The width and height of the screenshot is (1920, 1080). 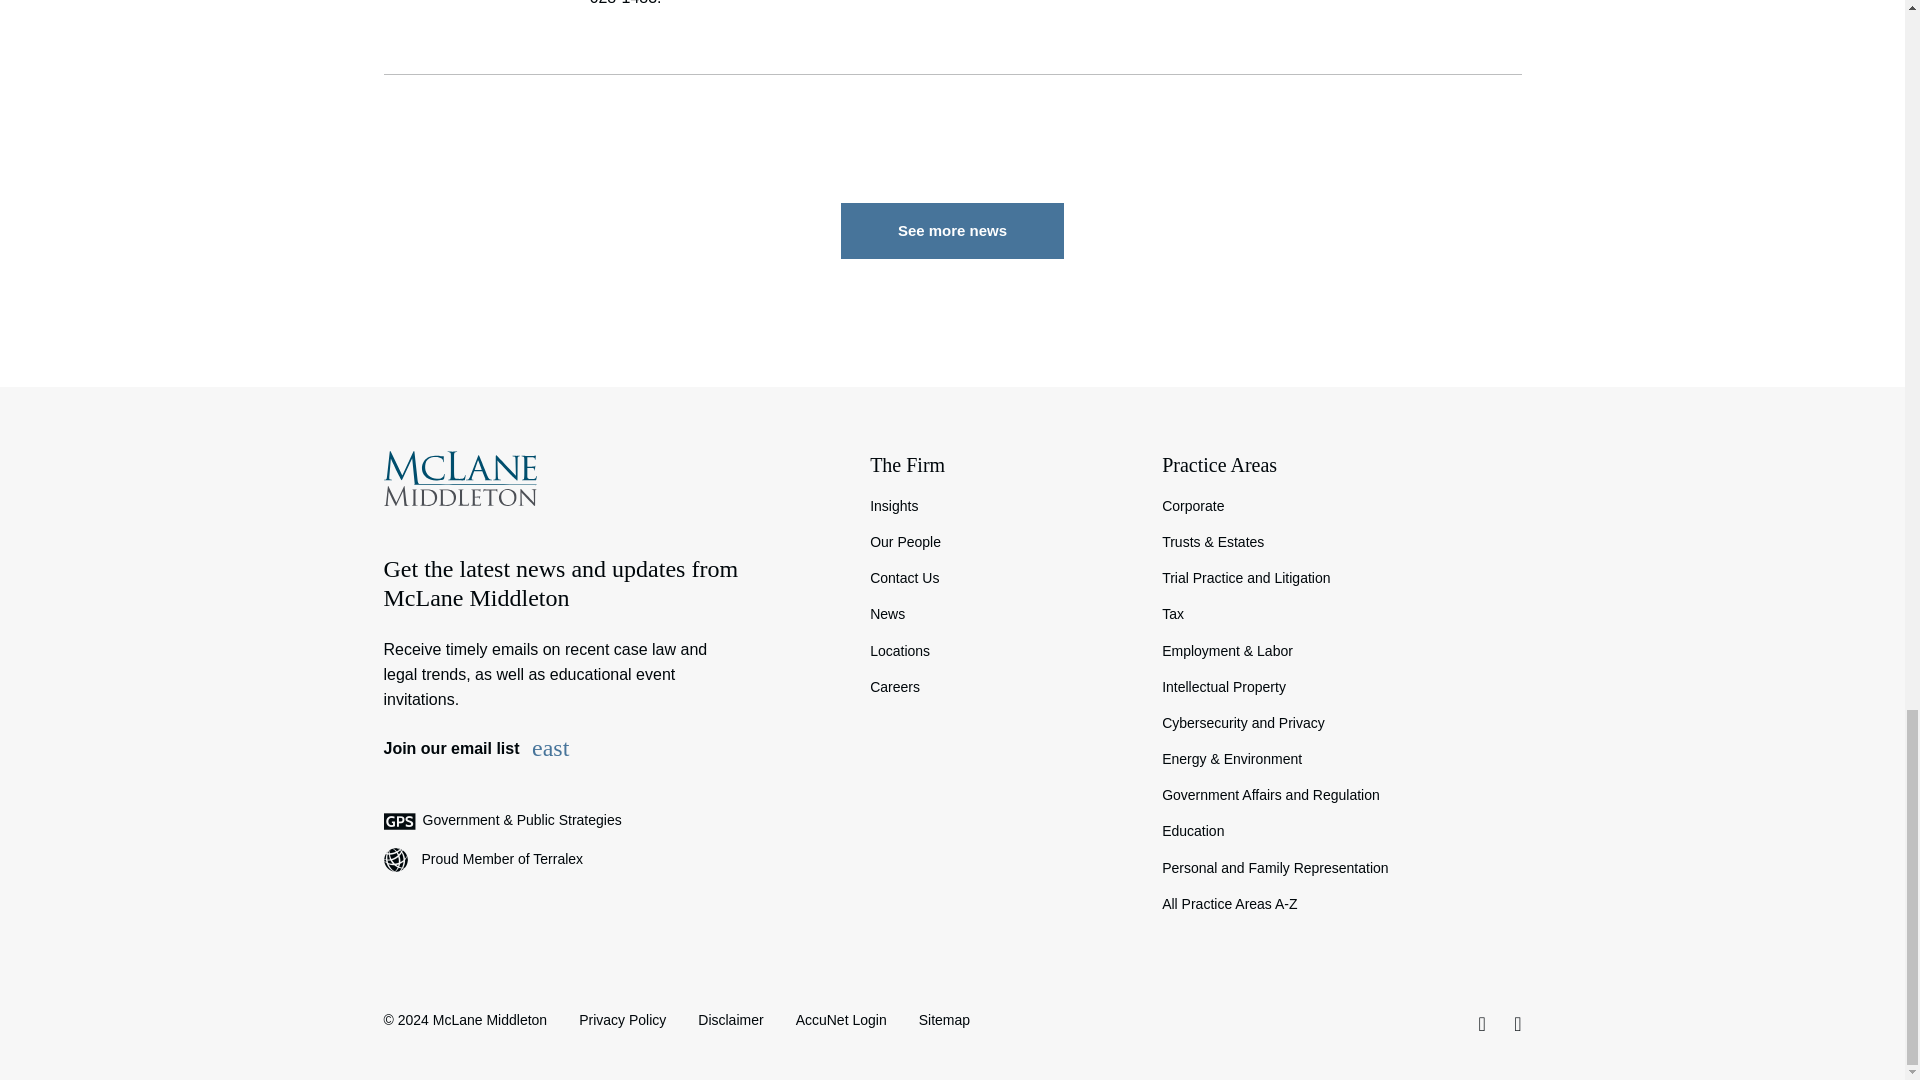 I want to click on Our People, so click(x=1000, y=542).